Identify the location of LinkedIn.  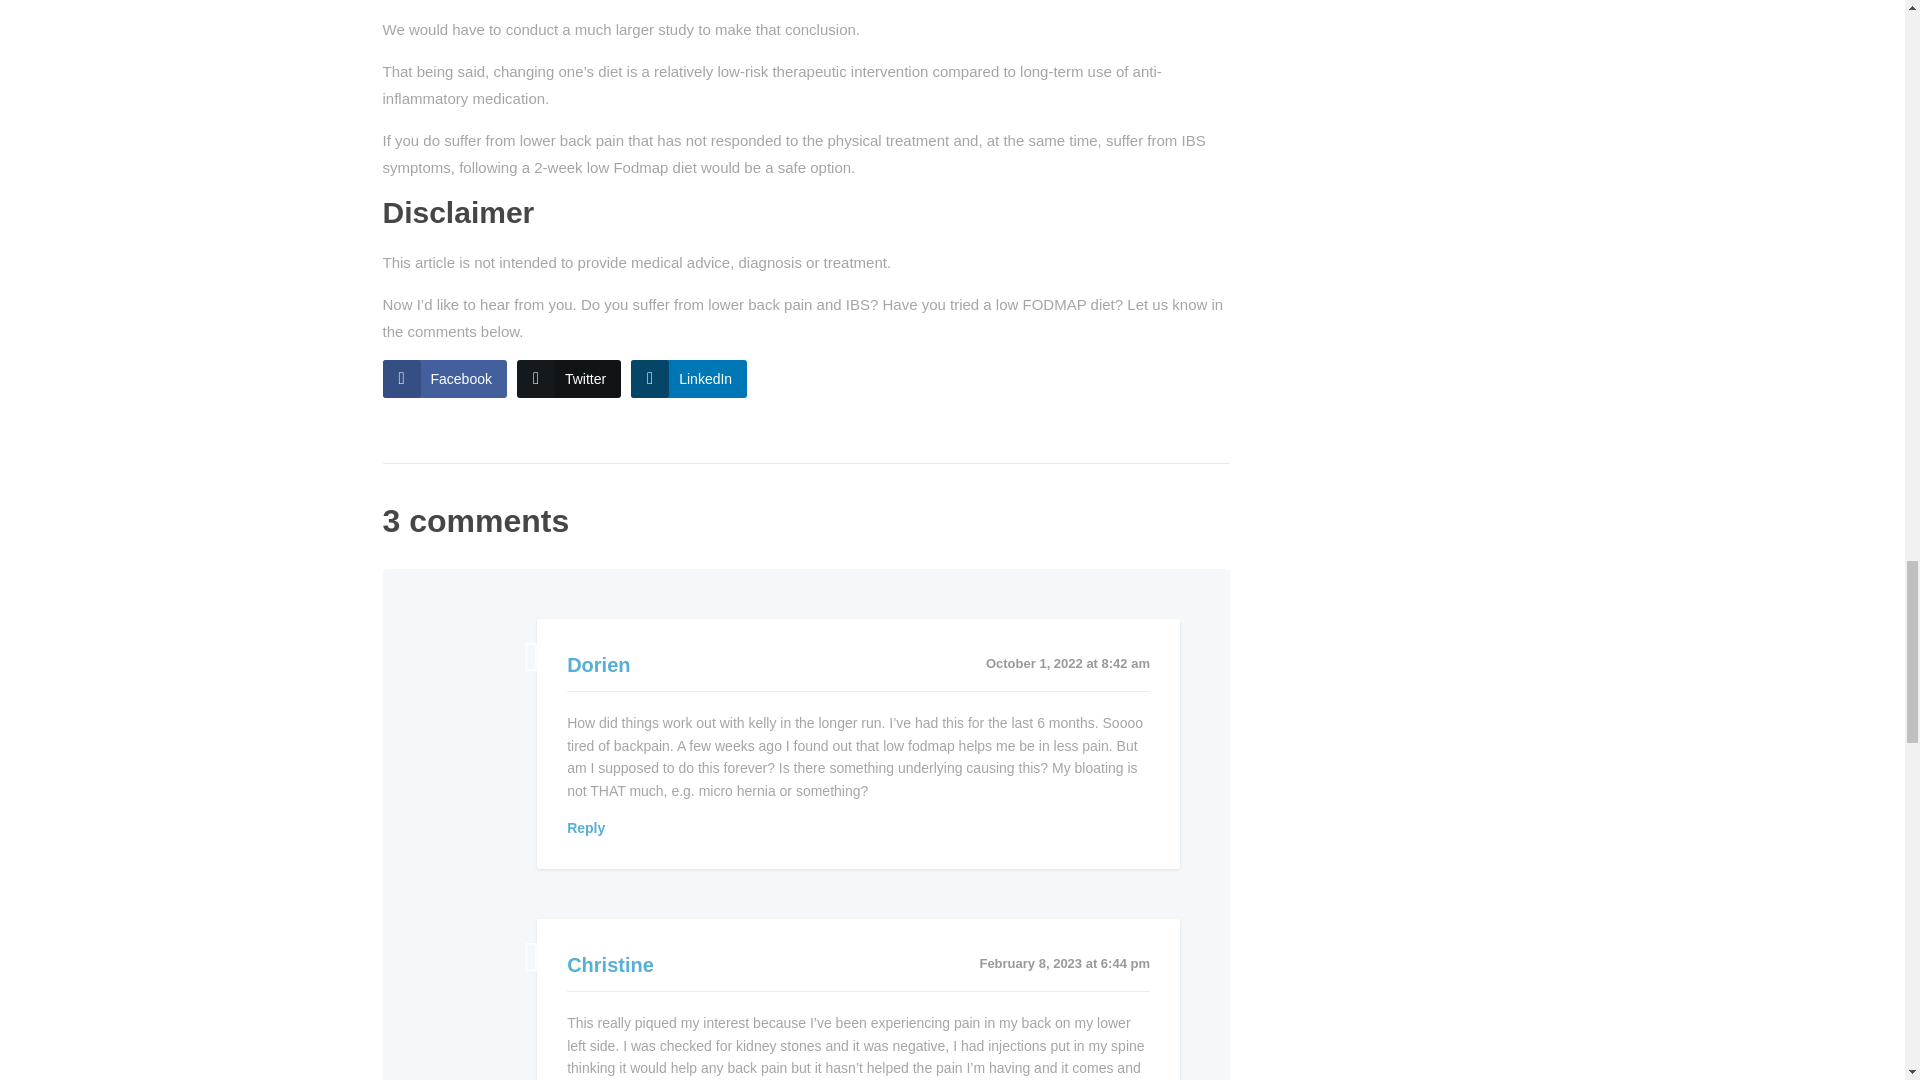
(688, 378).